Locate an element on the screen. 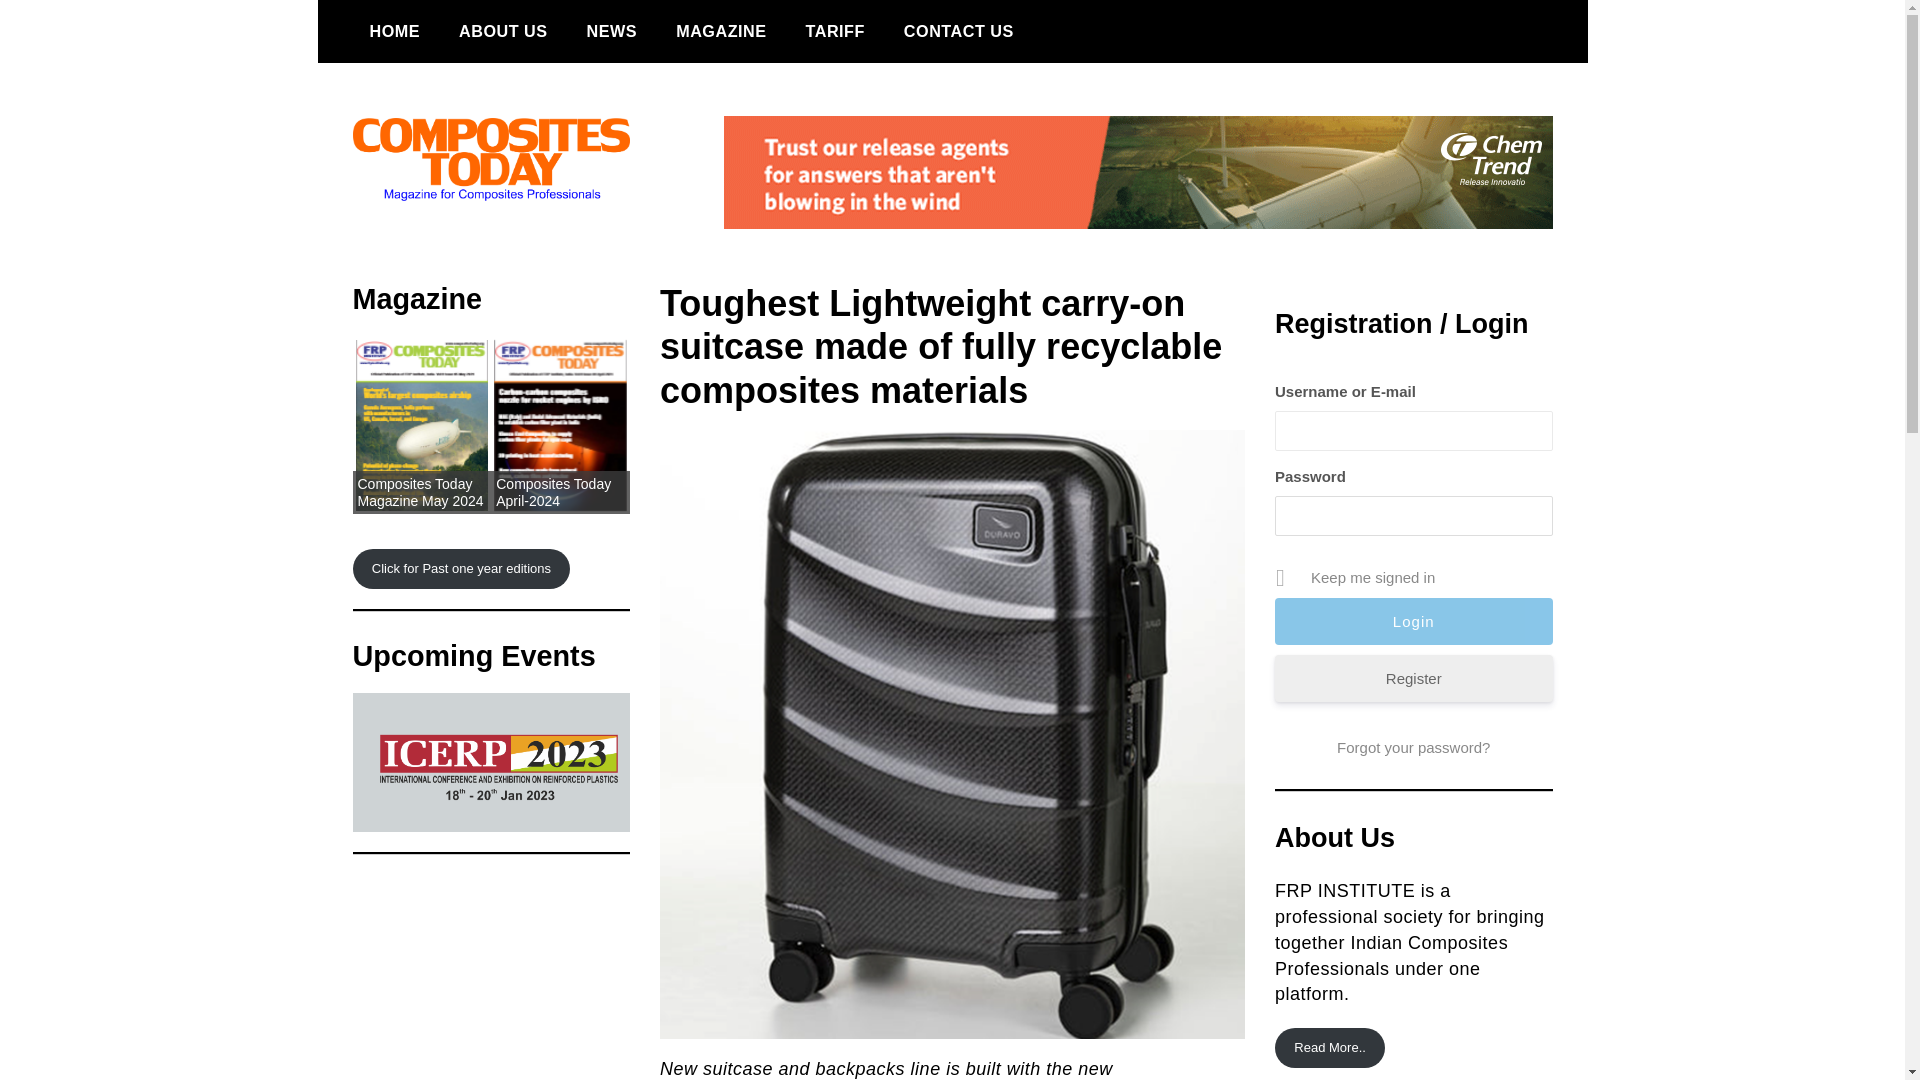 The image size is (1920, 1080). Composites Today is located at coordinates (456, 259).